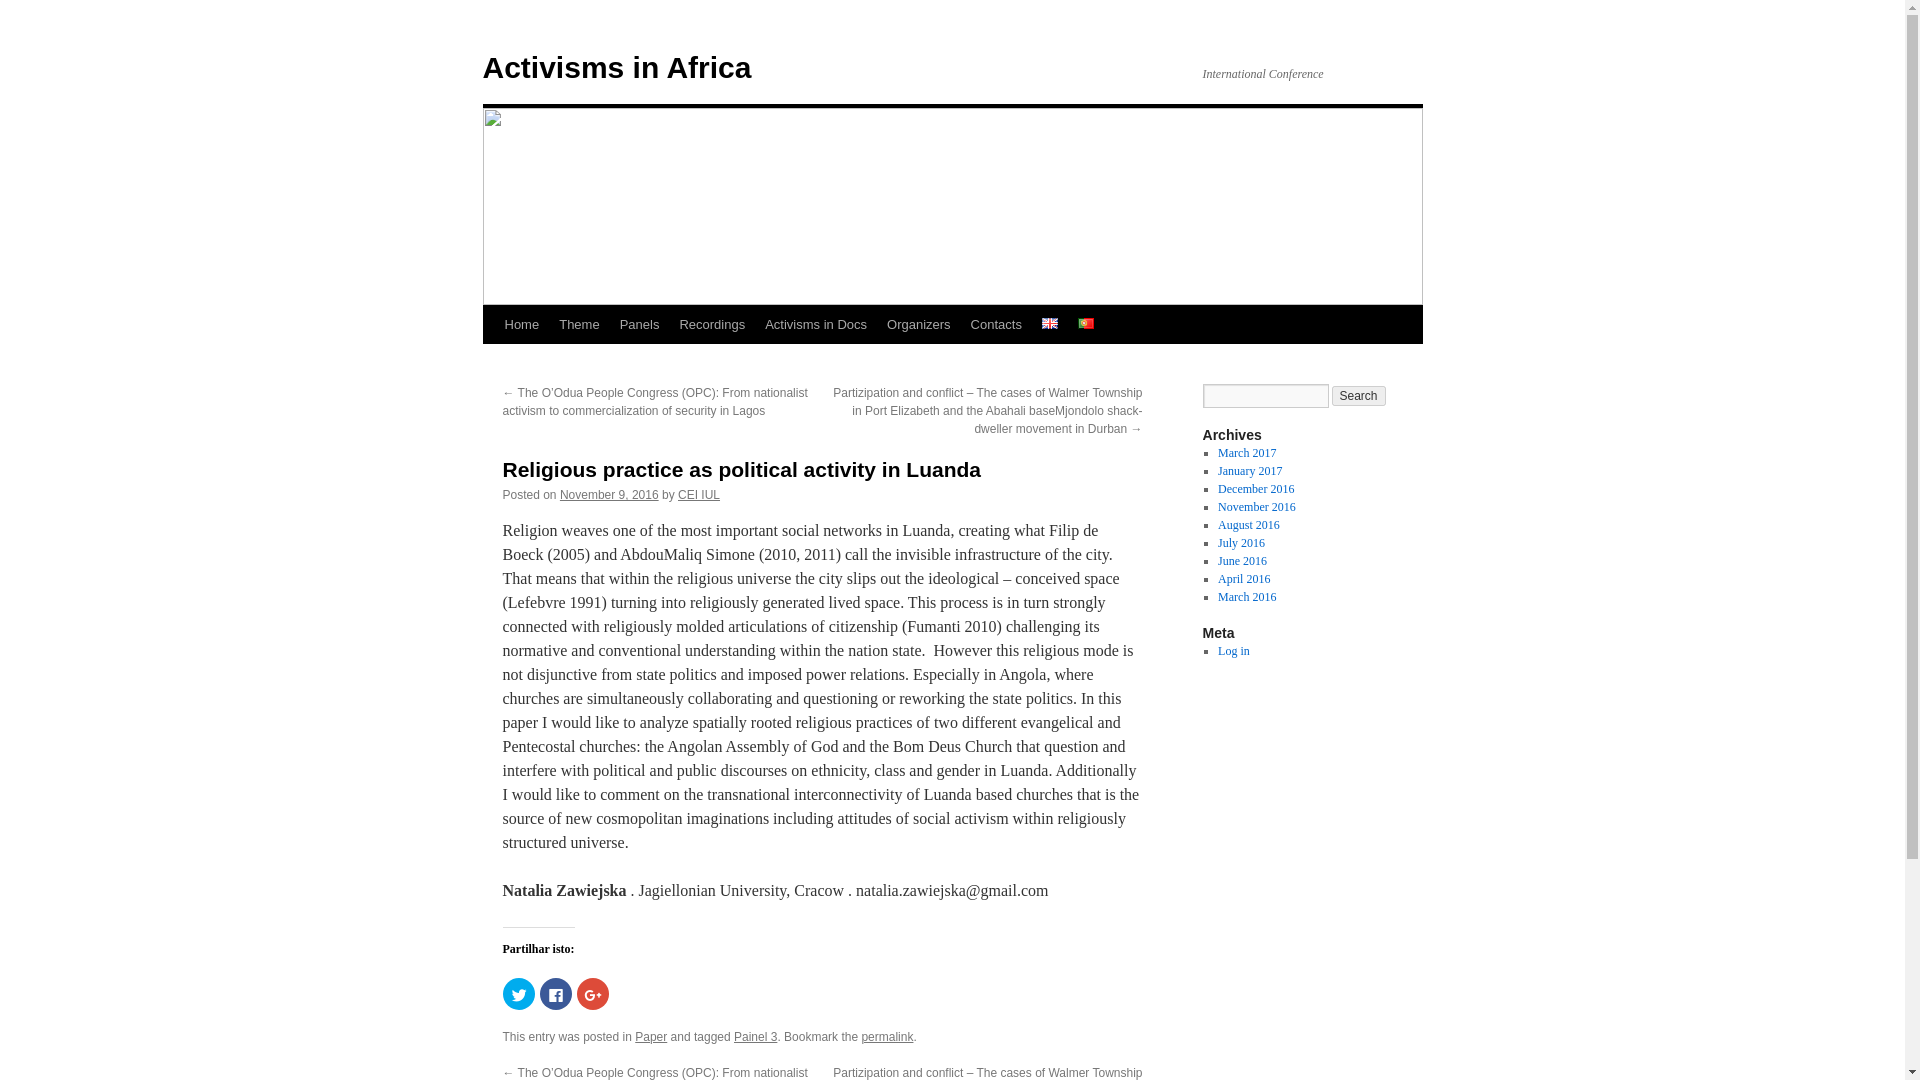 Image resolution: width=1920 pixels, height=1080 pixels. Describe the element at coordinates (1246, 453) in the screenshot. I see `March 2017` at that location.